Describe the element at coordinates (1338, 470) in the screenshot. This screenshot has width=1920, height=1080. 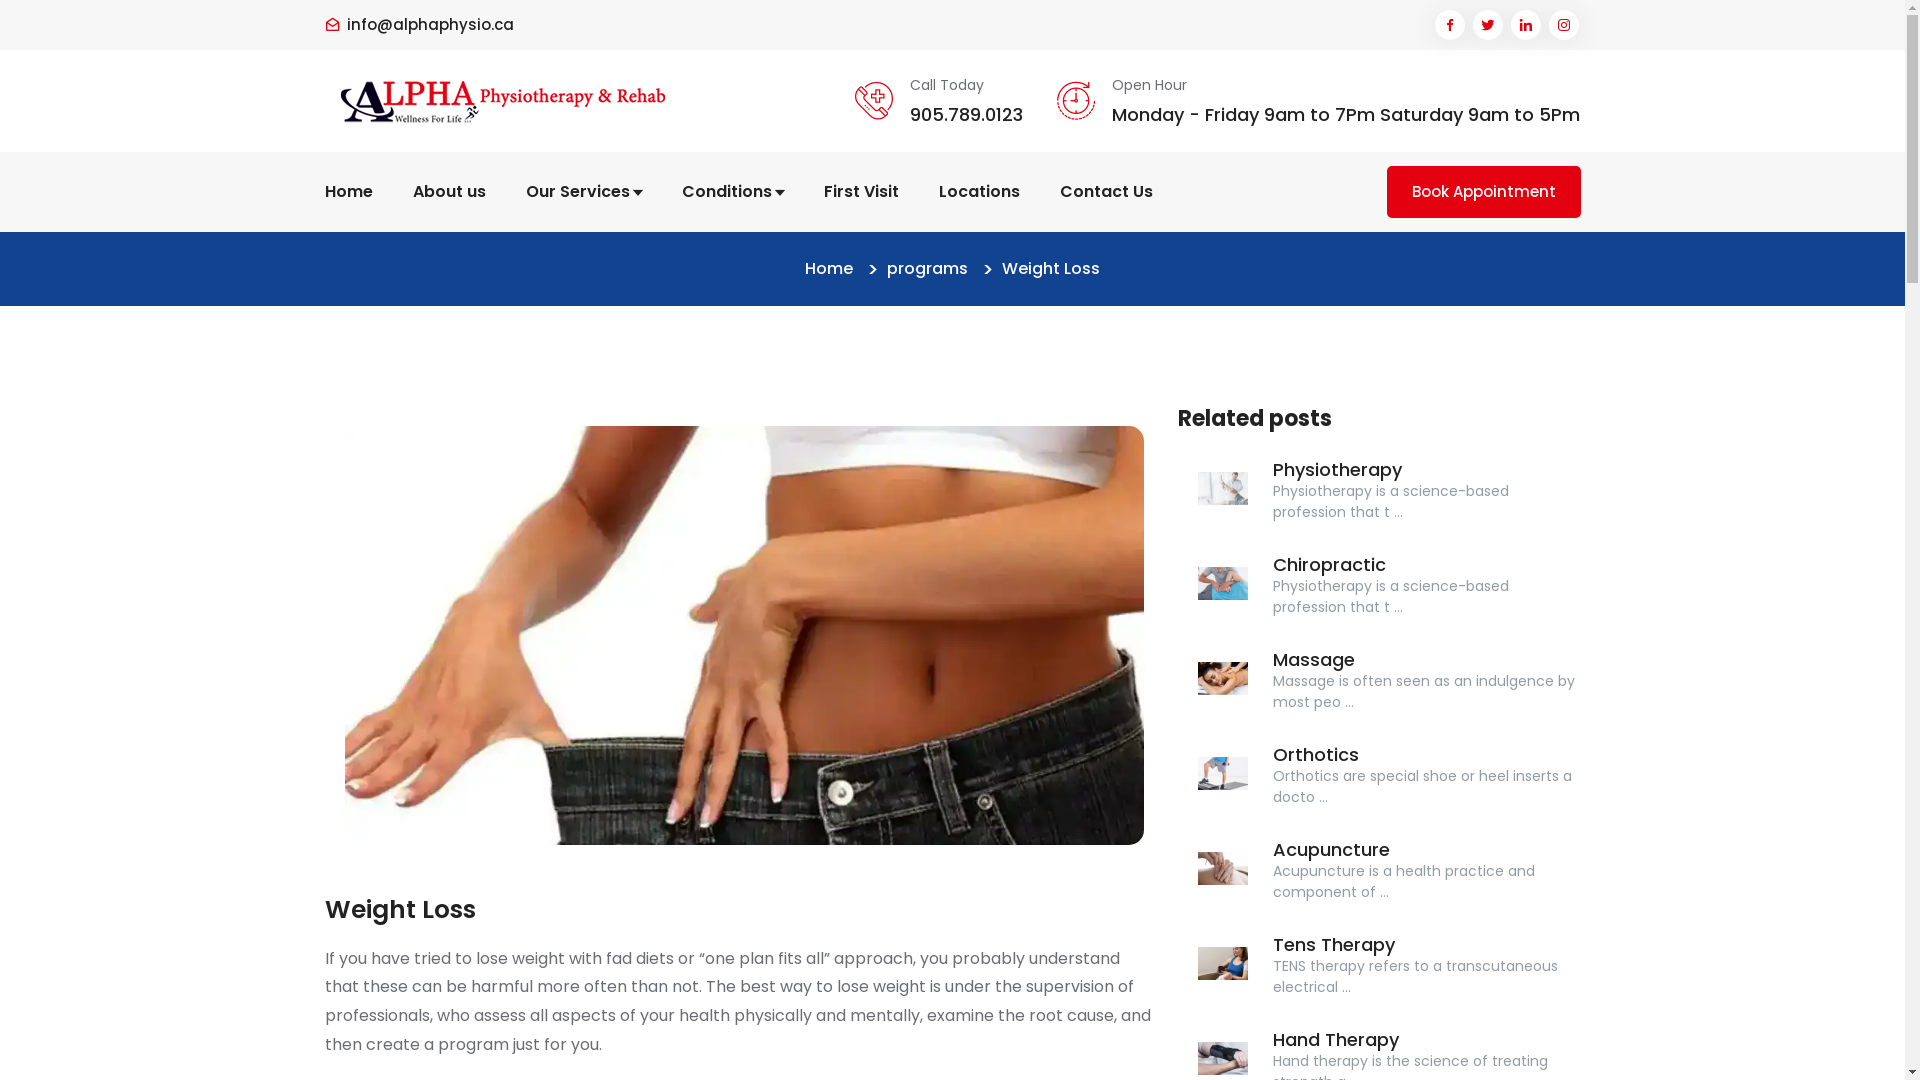
I see `Physiotherapy` at that location.